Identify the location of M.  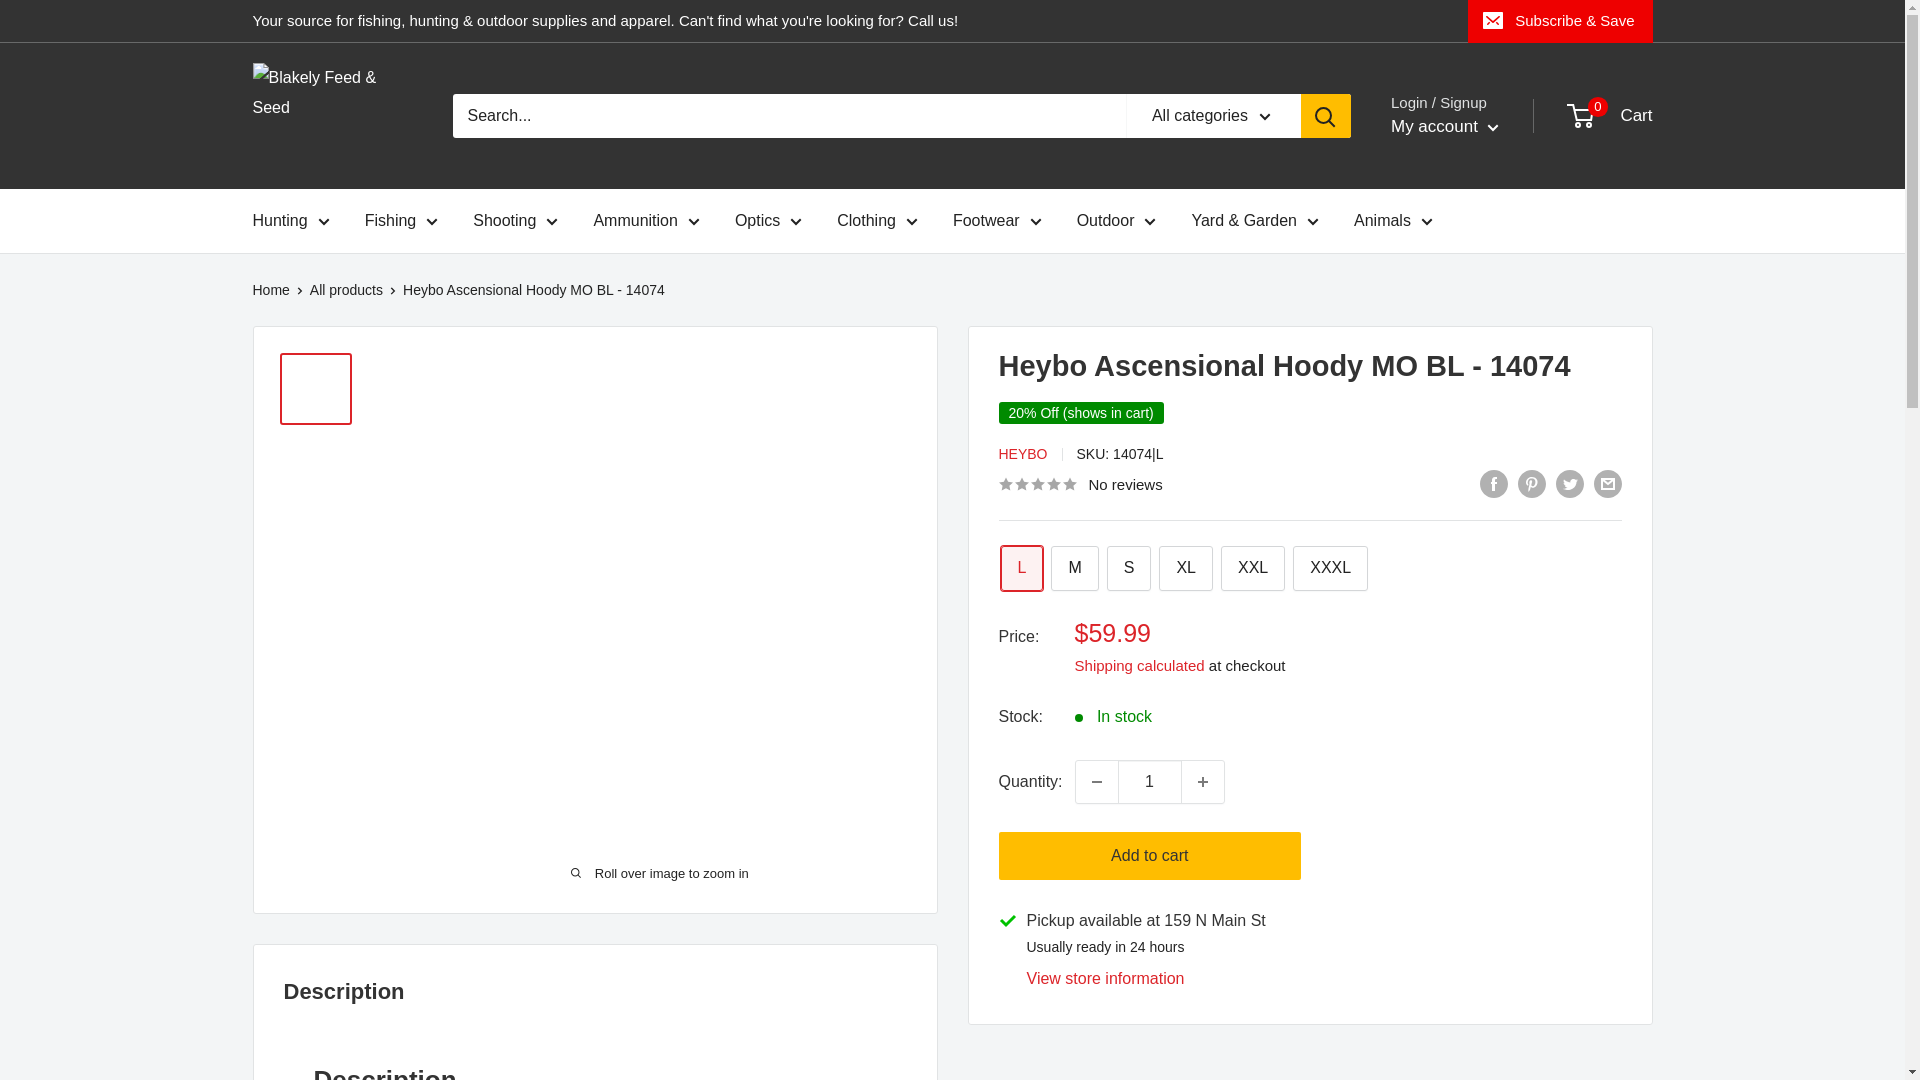
(1074, 568).